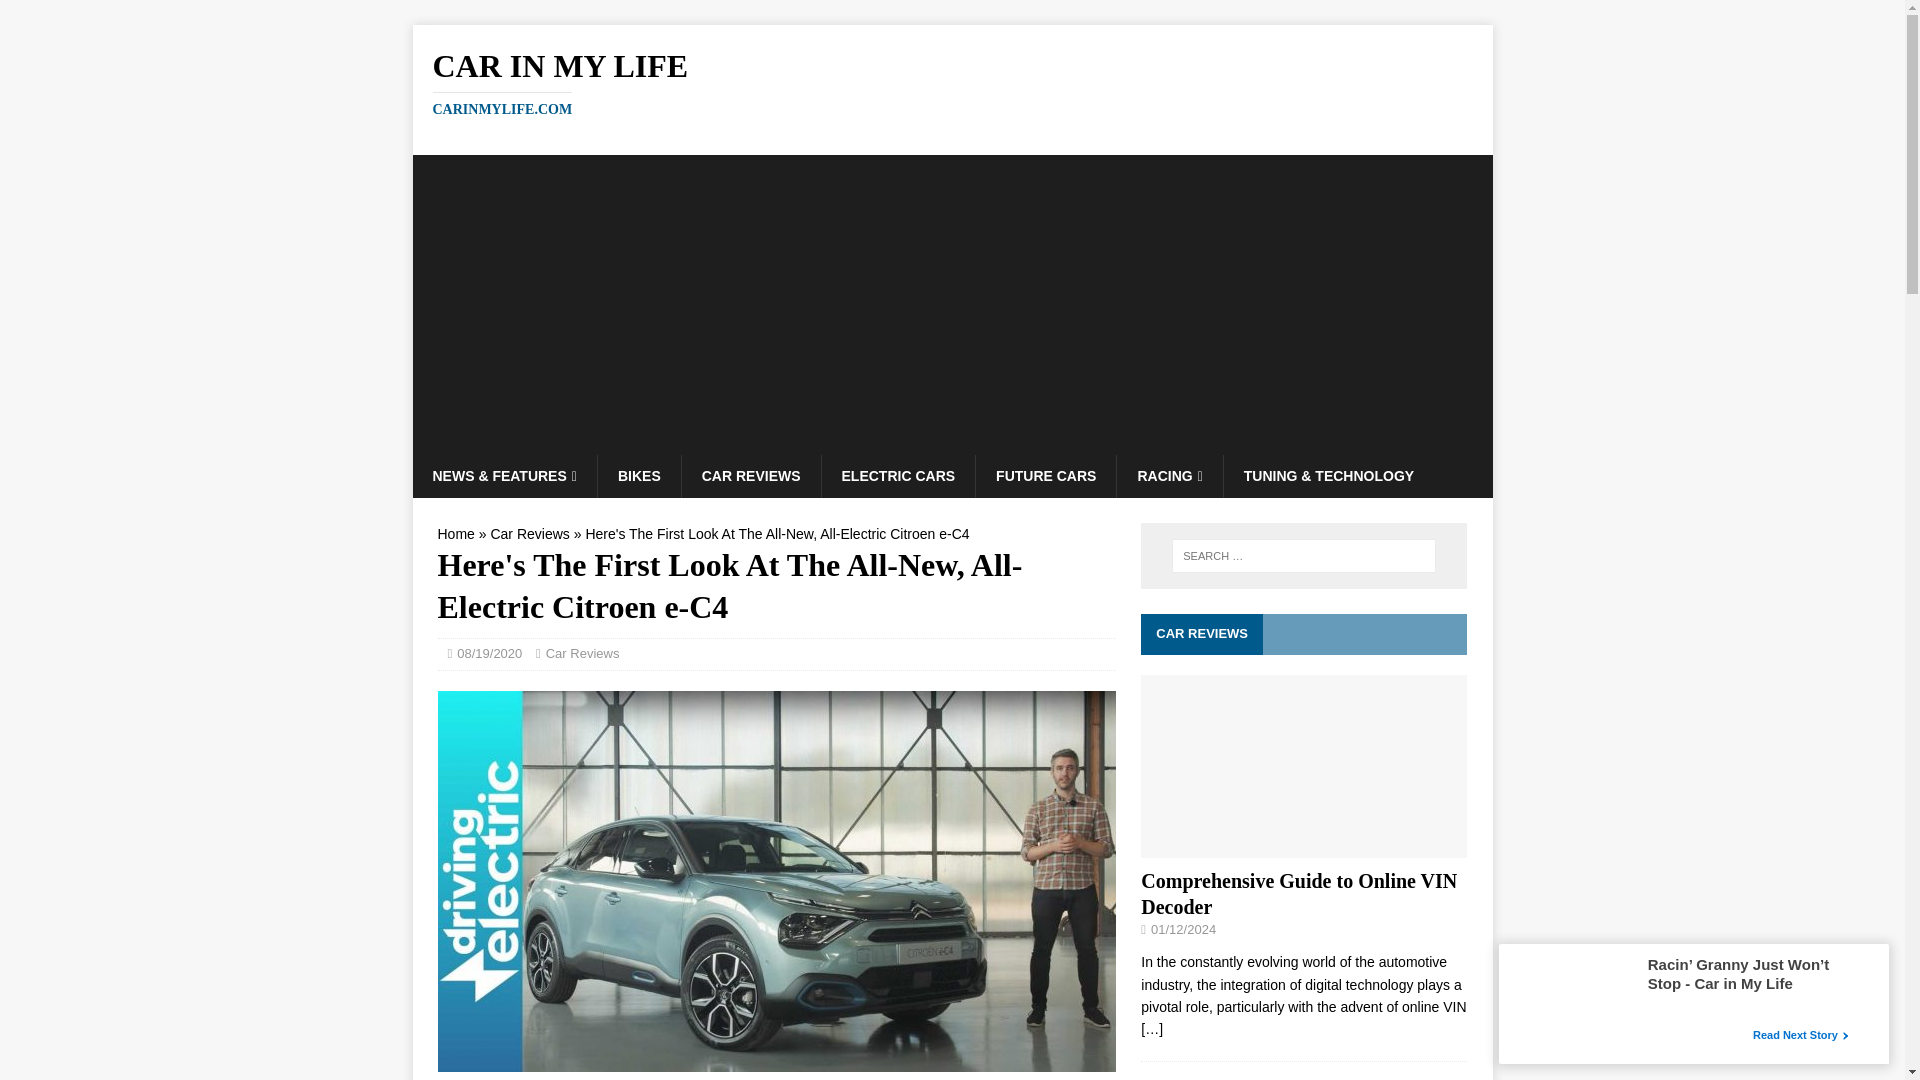  I want to click on FUTURE CARS, so click(1045, 475).